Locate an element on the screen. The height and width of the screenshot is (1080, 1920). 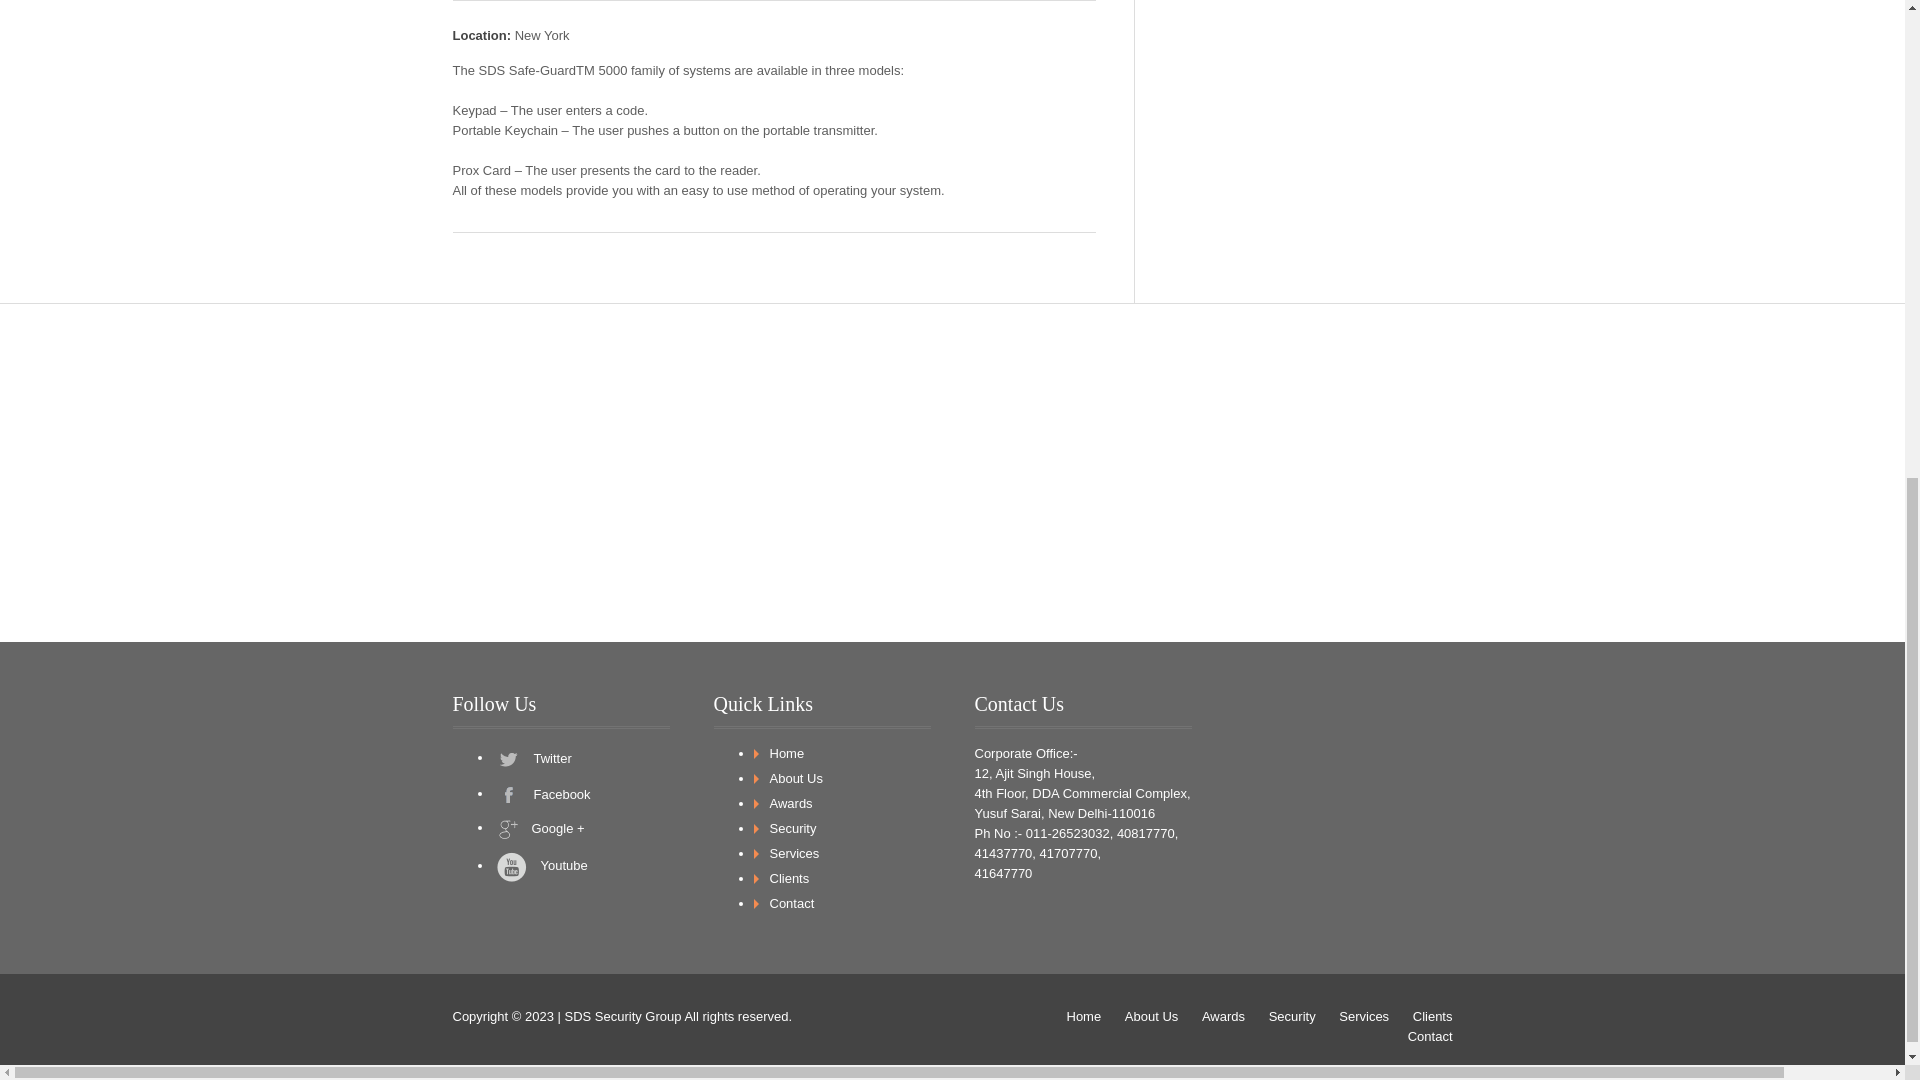
About Us is located at coordinates (1152, 1014).